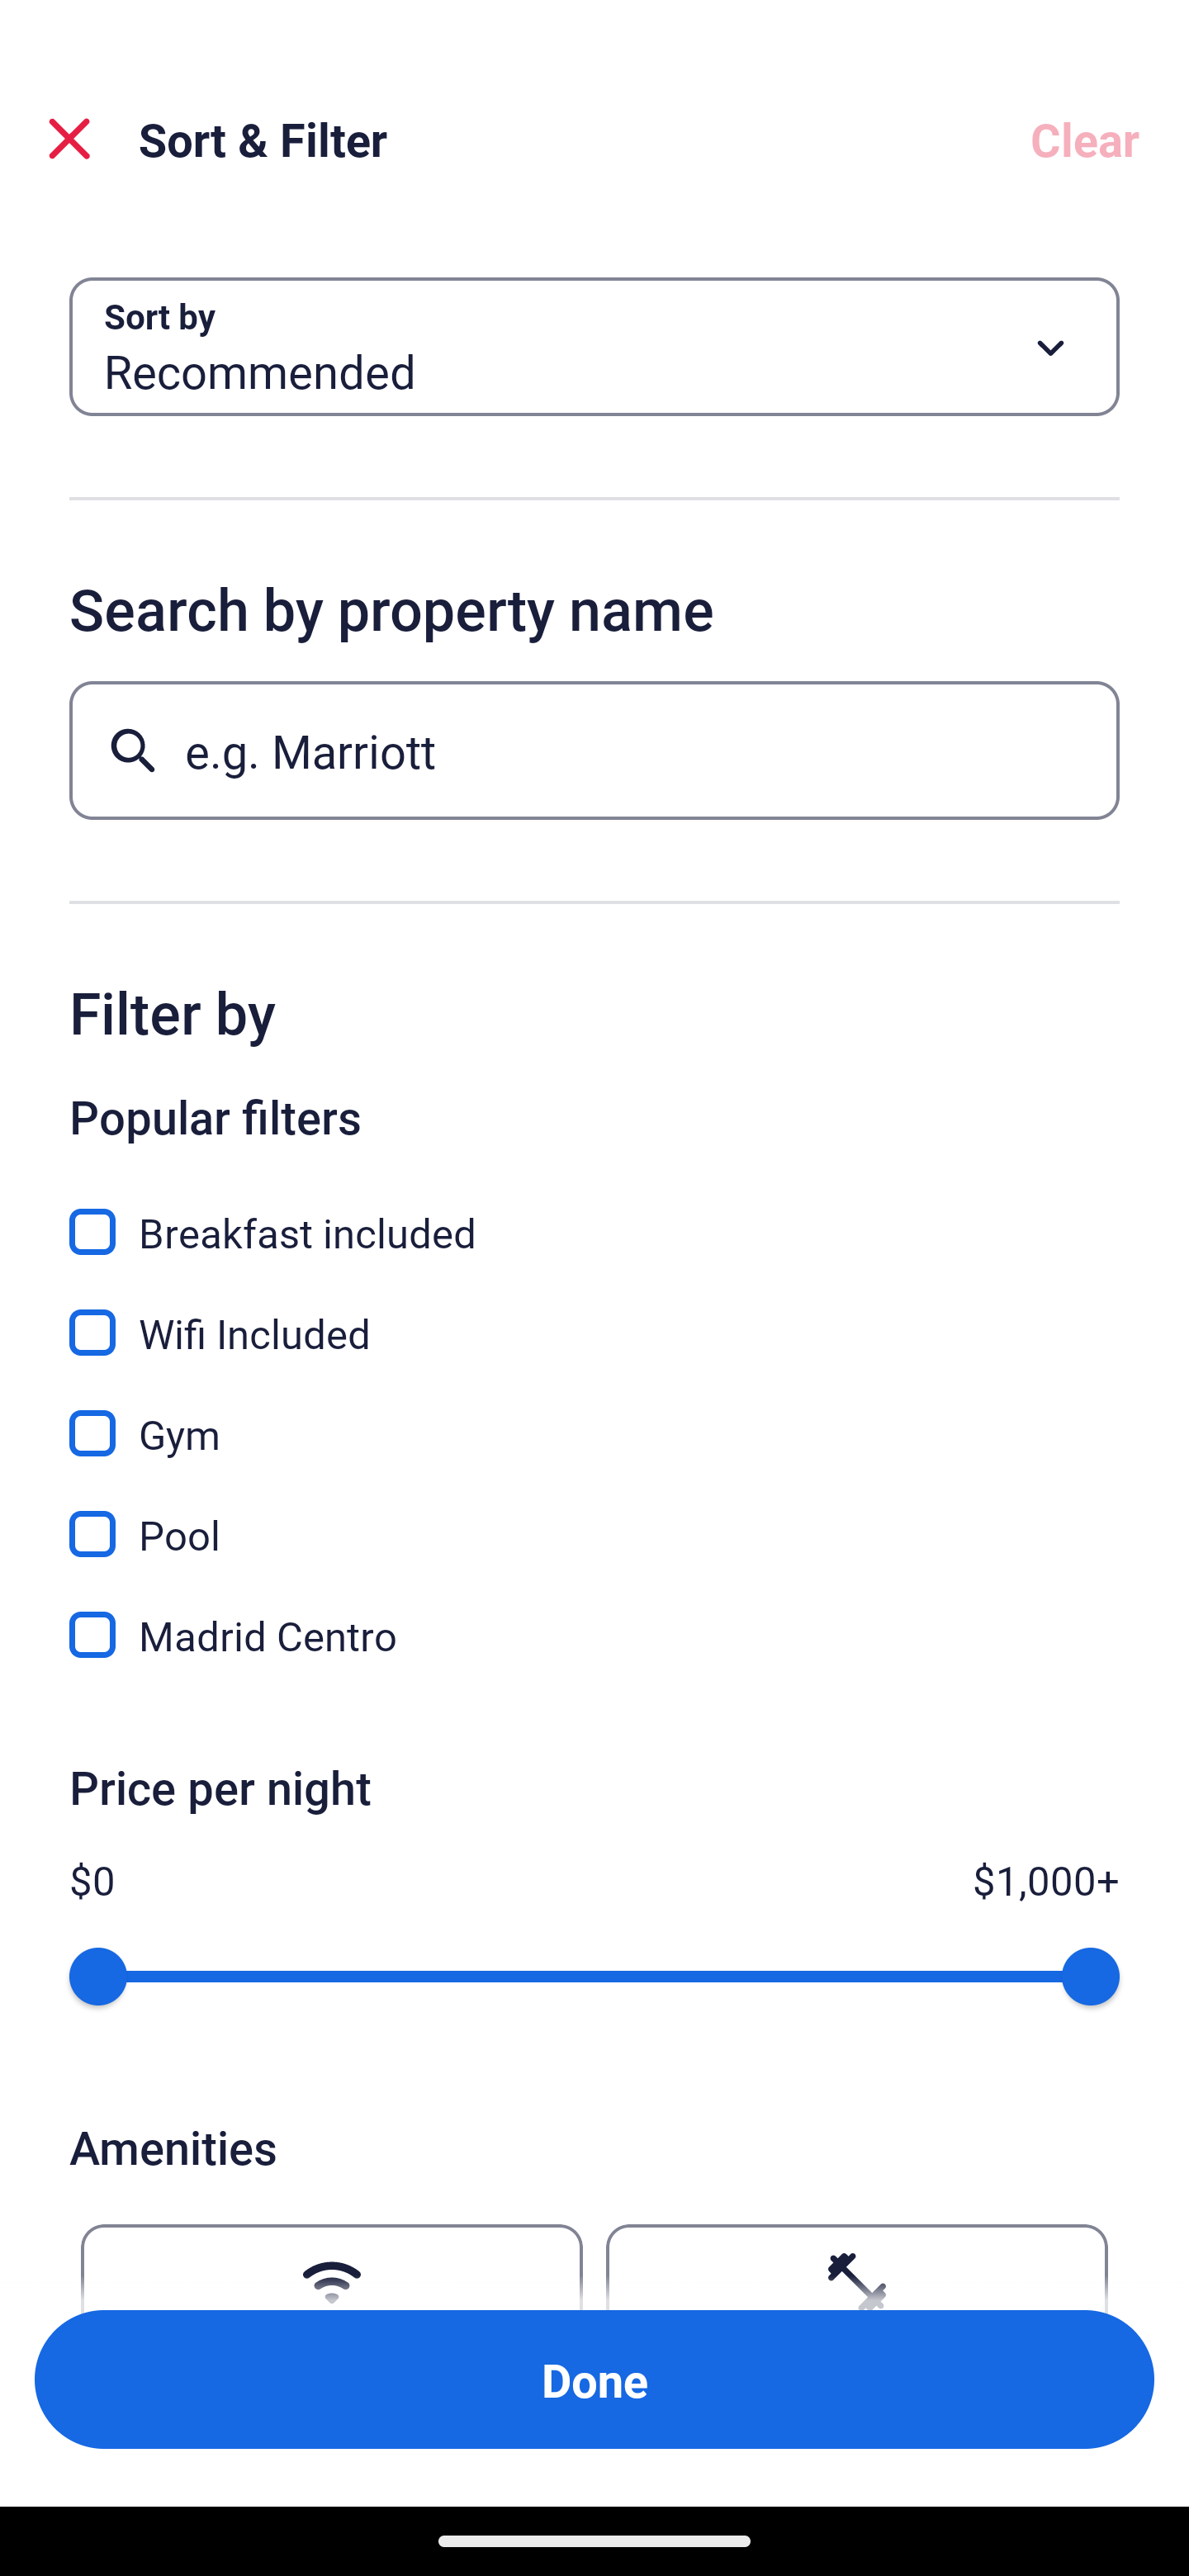  I want to click on Wifi Included, Wifi Included, so click(594, 1314).